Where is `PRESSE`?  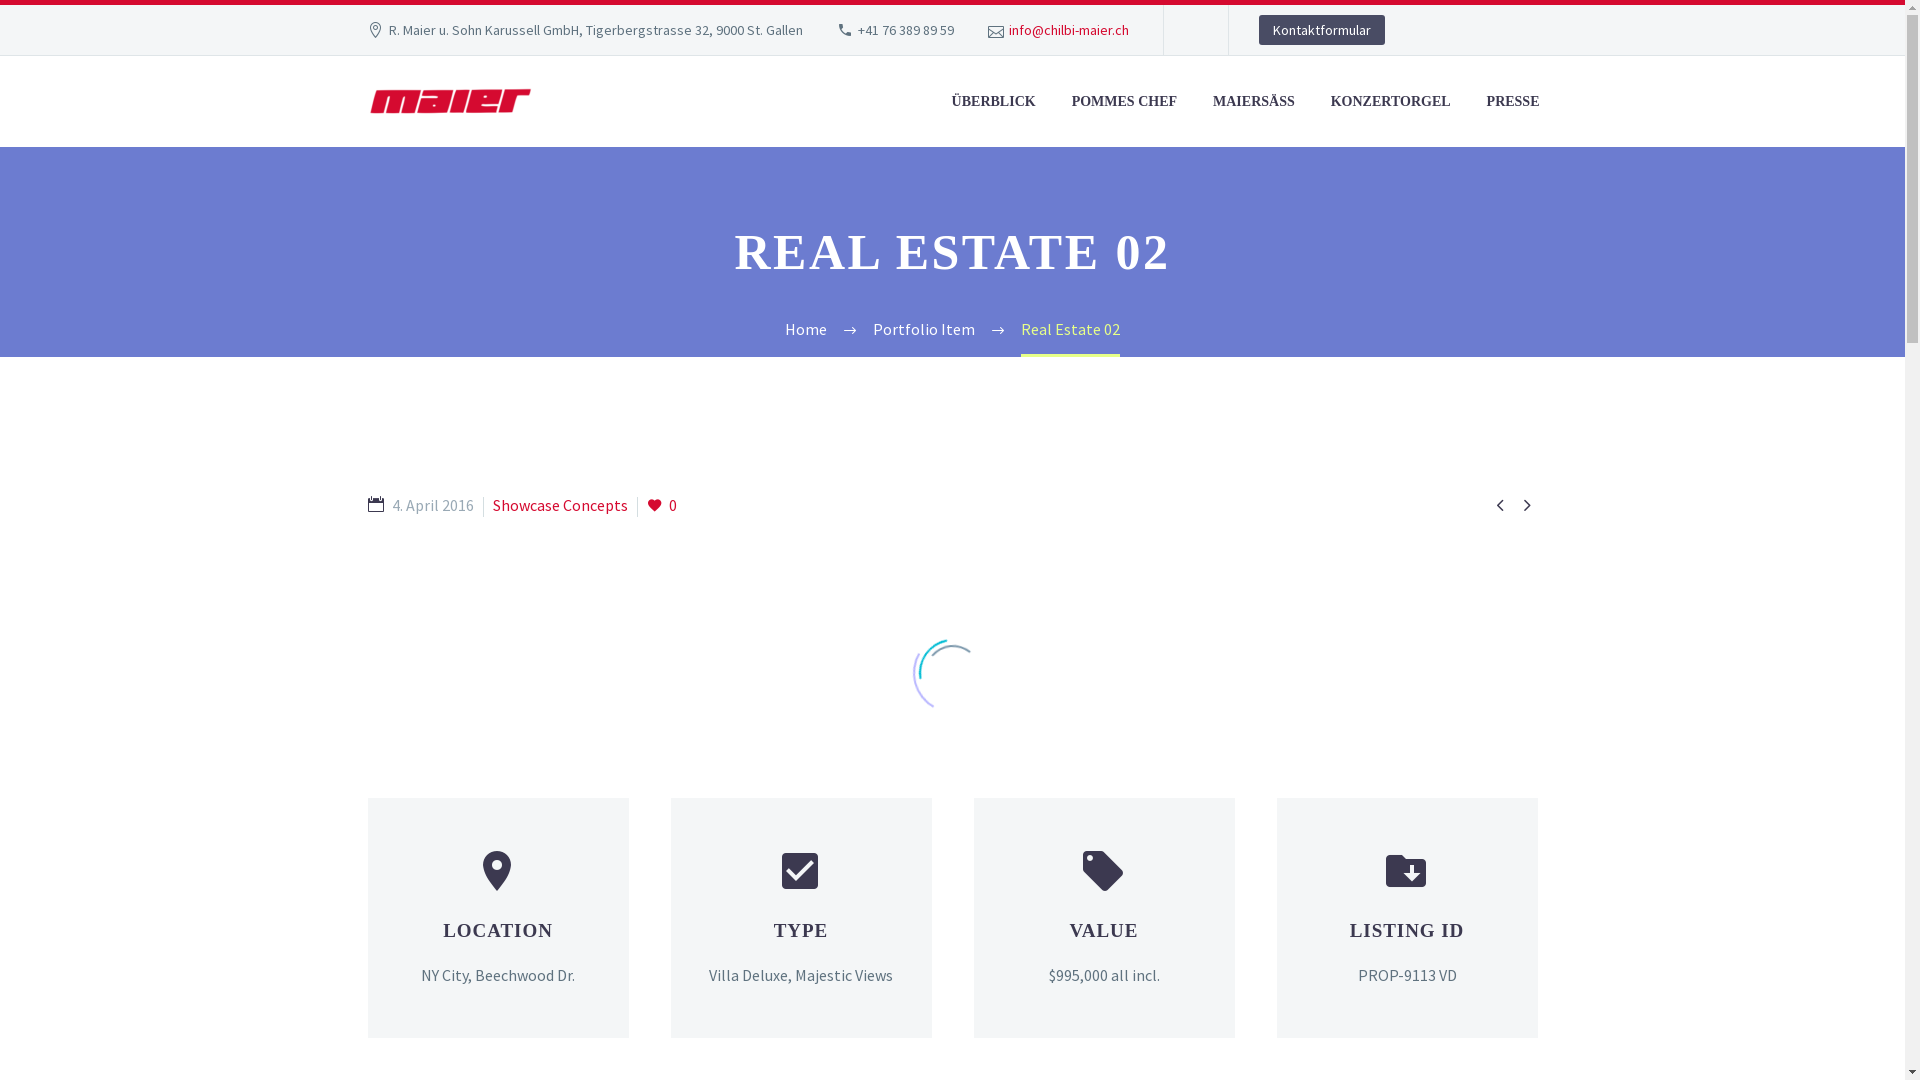
PRESSE is located at coordinates (1514, 102).